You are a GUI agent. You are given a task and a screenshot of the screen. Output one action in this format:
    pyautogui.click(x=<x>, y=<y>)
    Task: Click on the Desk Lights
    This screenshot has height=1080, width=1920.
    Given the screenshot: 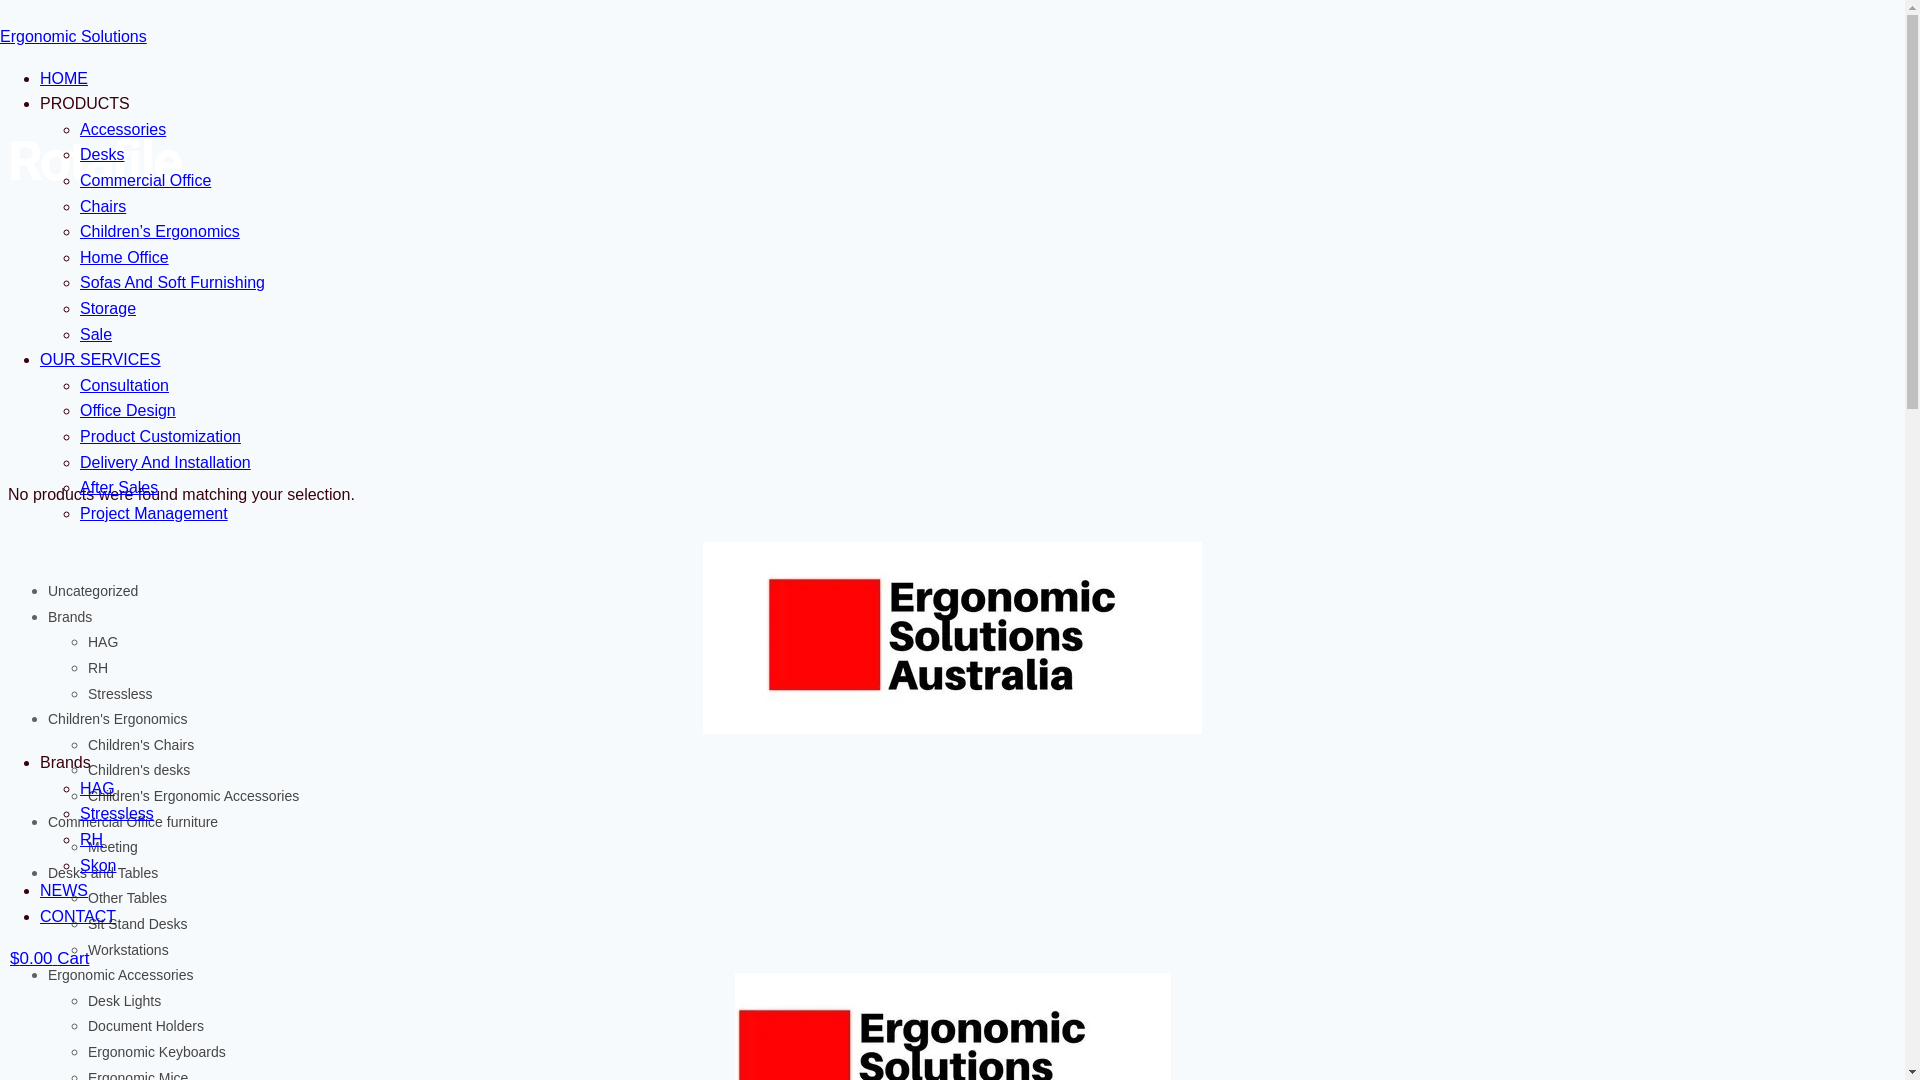 What is the action you would take?
    pyautogui.click(x=124, y=1001)
    